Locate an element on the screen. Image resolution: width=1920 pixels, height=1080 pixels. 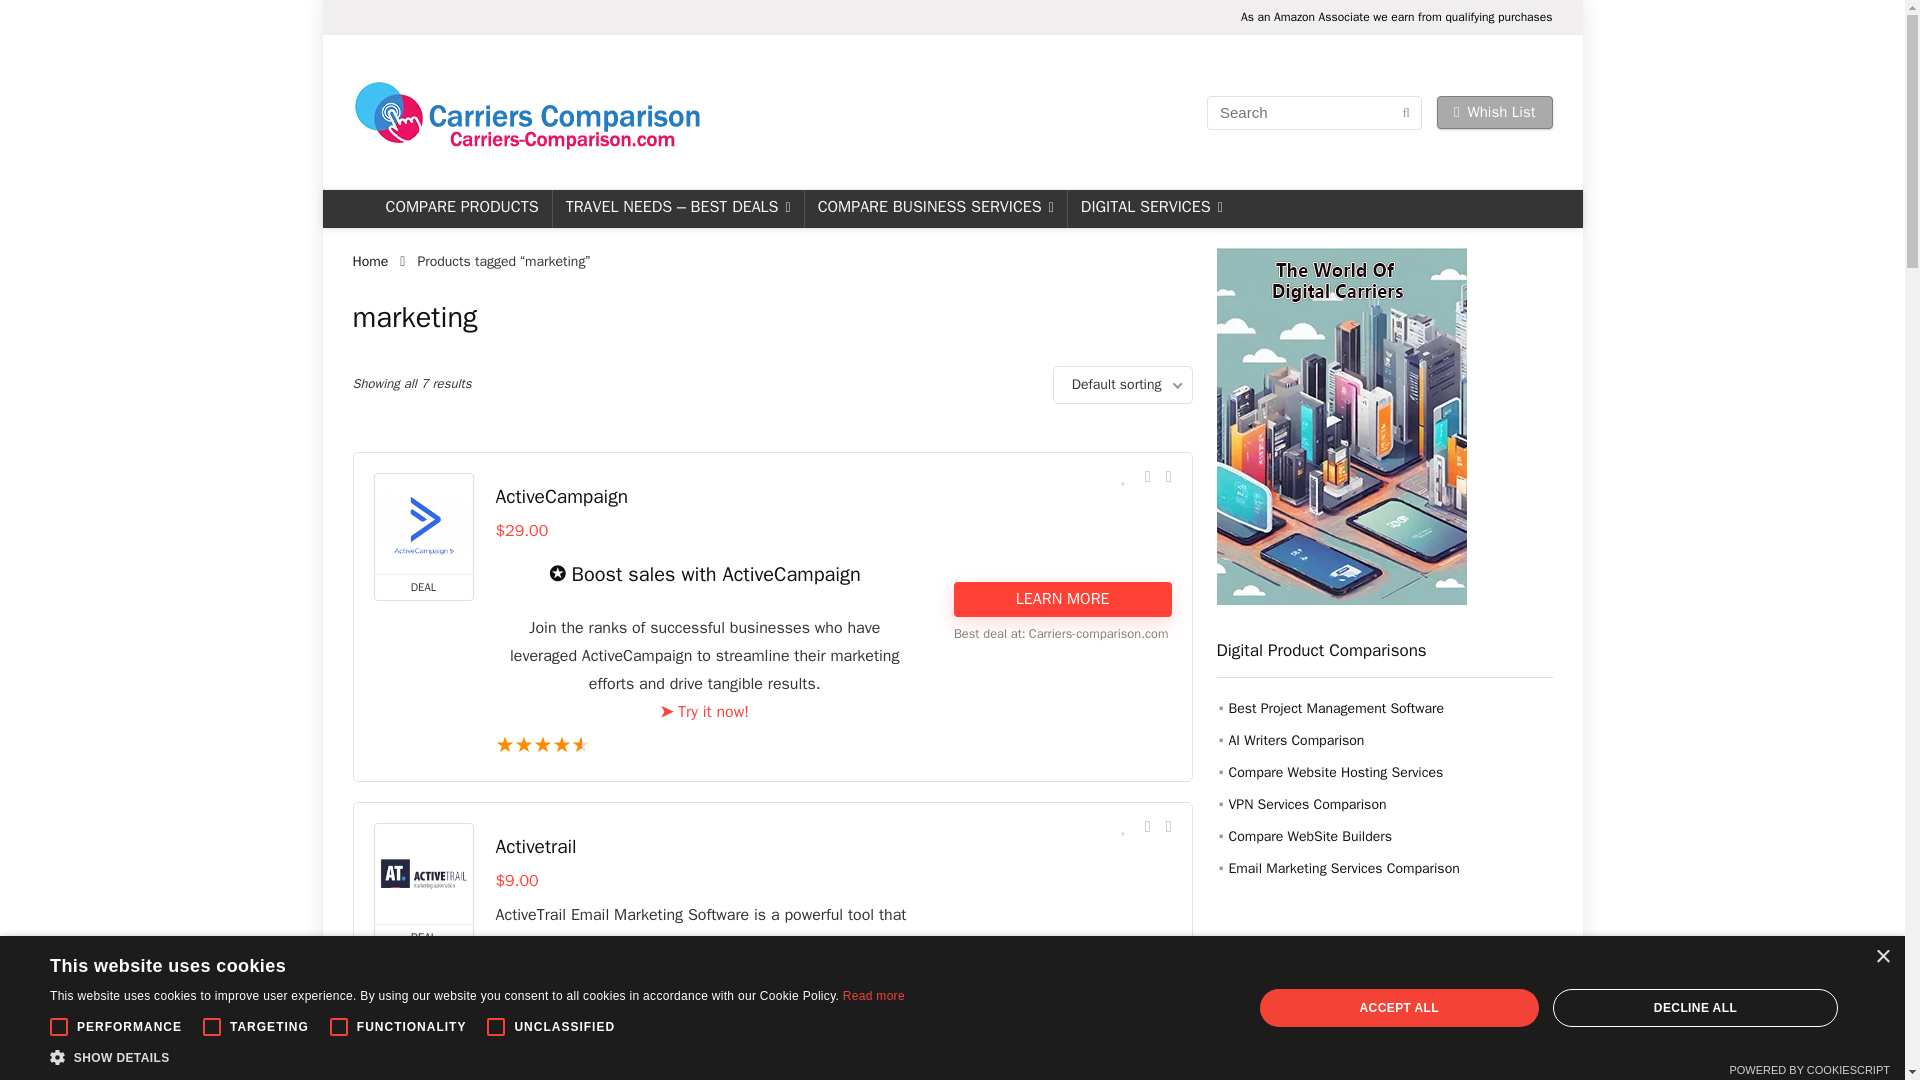
COMPARE BUSINESS SERVICES is located at coordinates (936, 208).